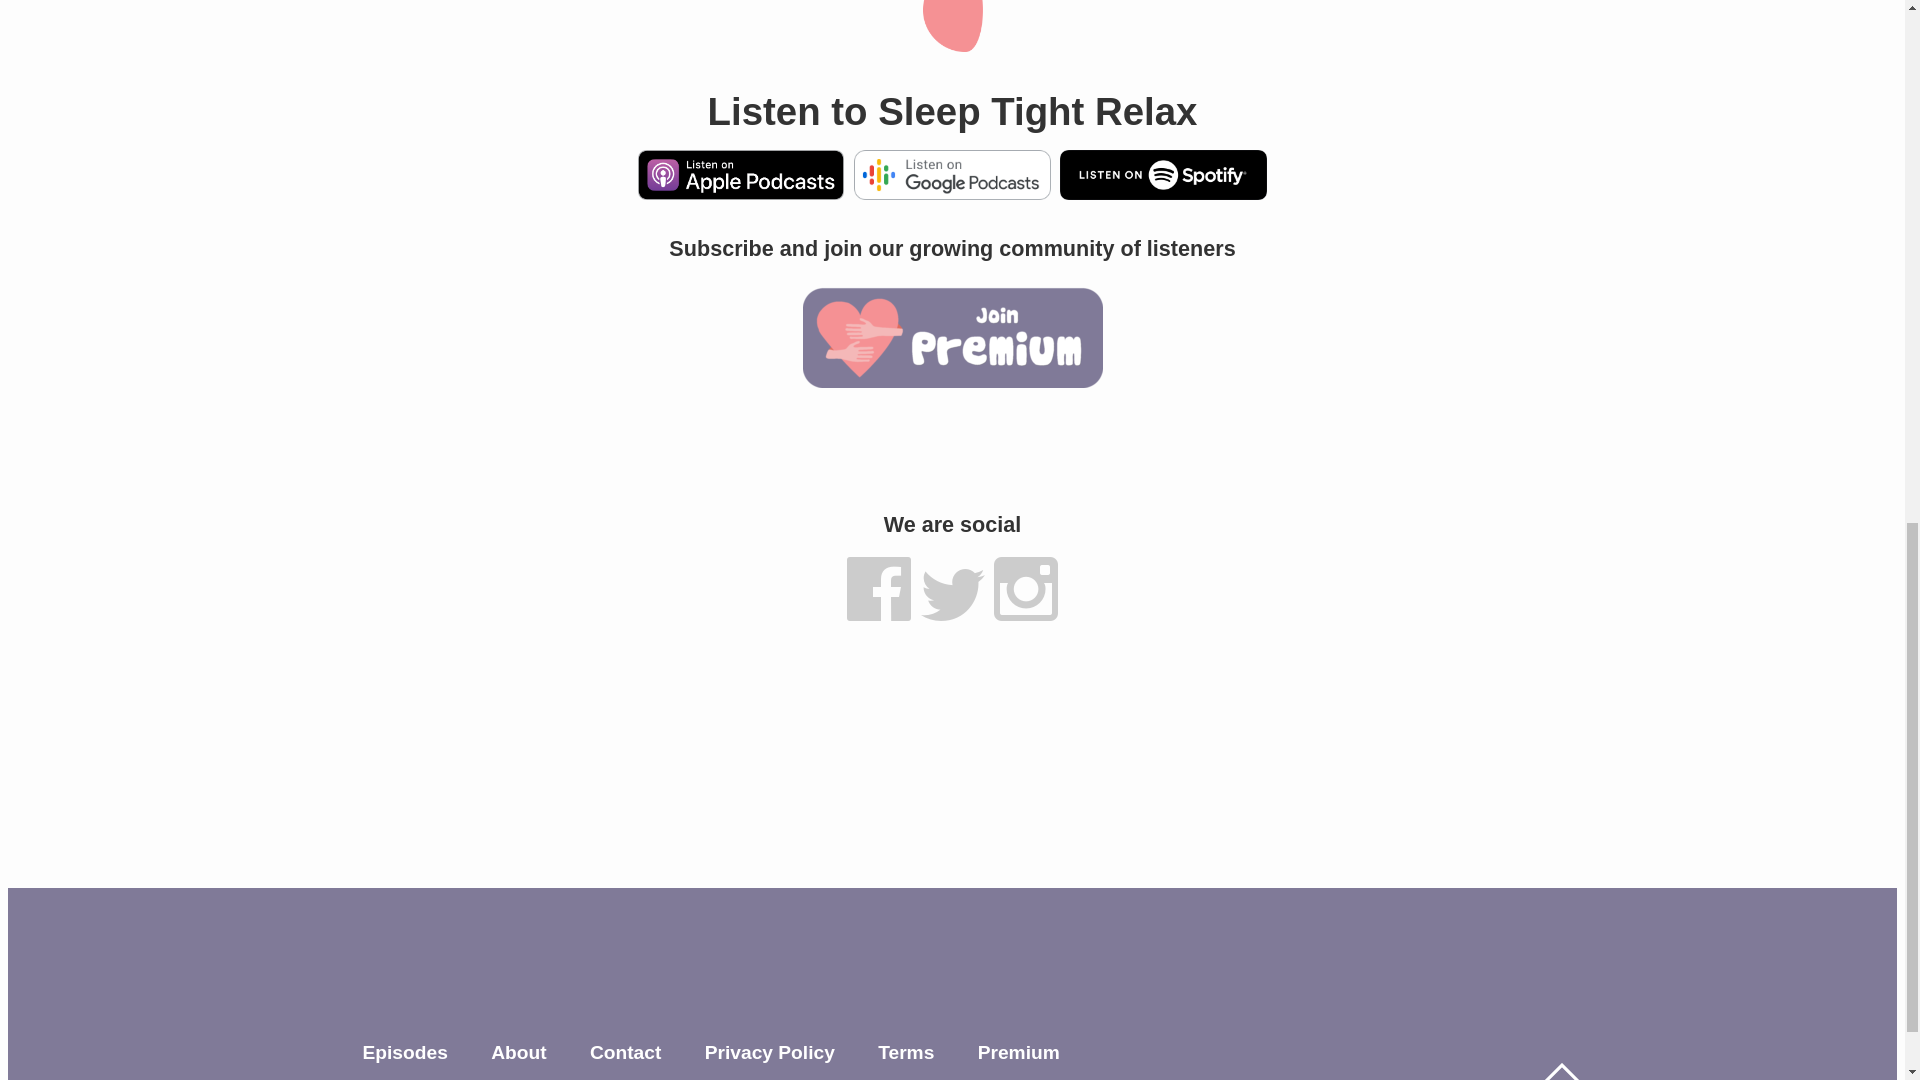 The height and width of the screenshot is (1080, 1920). What do you see at coordinates (1560, 1071) in the screenshot?
I see `Top` at bounding box center [1560, 1071].